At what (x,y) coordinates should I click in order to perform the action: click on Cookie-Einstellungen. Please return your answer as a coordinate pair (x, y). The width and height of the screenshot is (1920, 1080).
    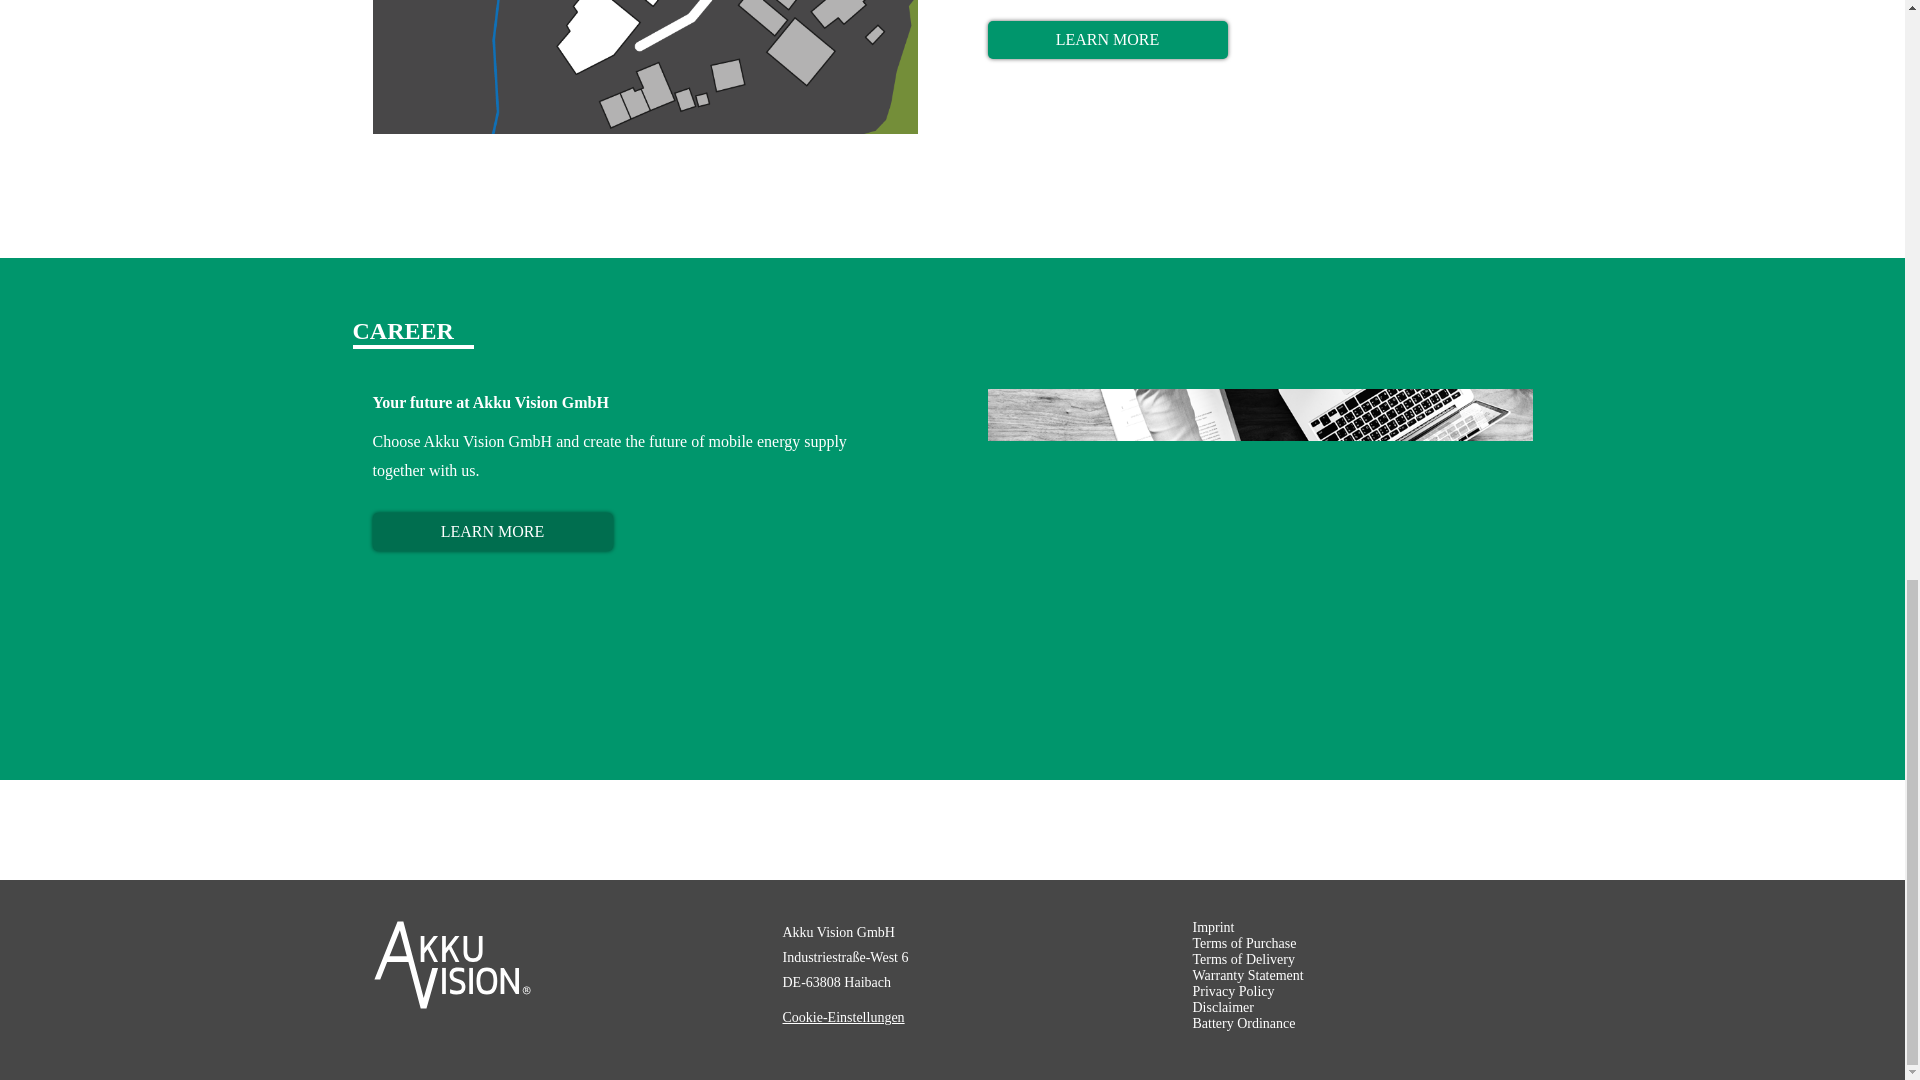
    Looking at the image, I should click on (842, 1018).